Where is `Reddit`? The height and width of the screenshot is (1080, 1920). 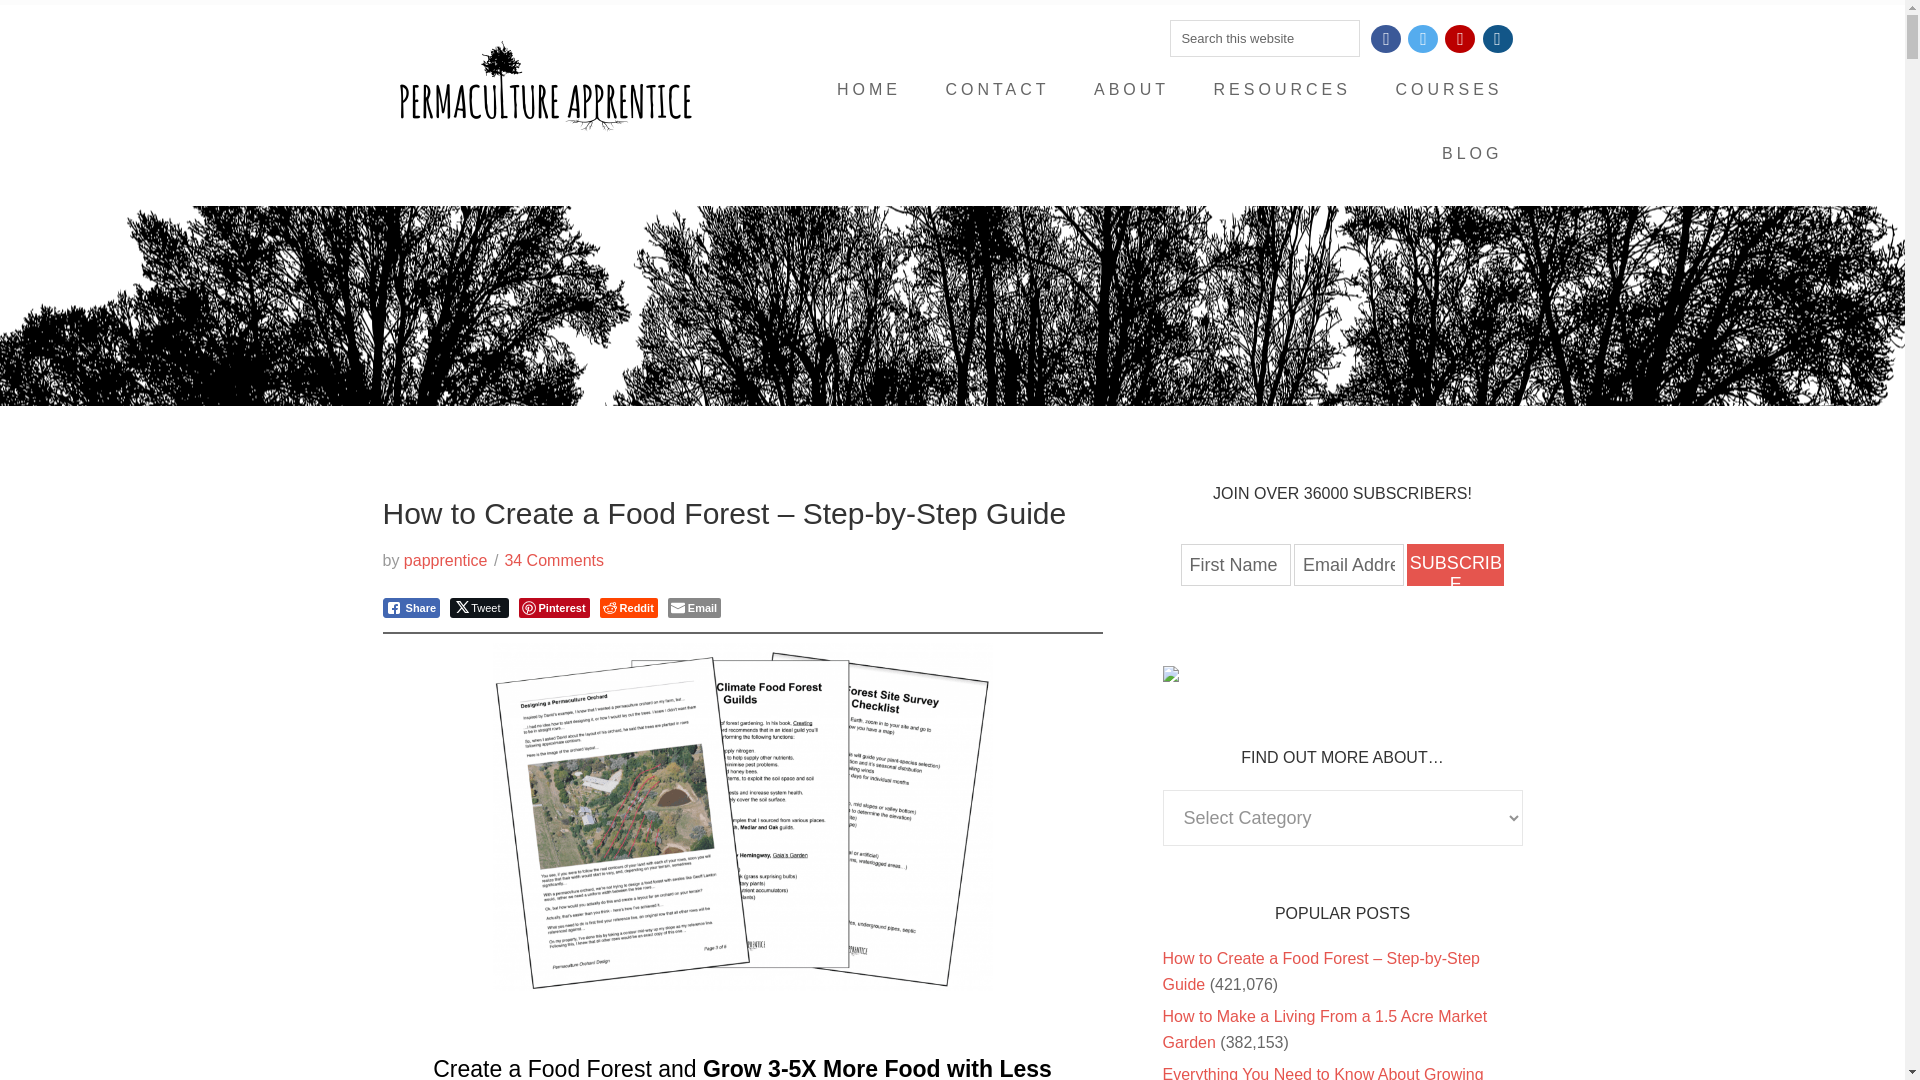
Reddit is located at coordinates (628, 608).